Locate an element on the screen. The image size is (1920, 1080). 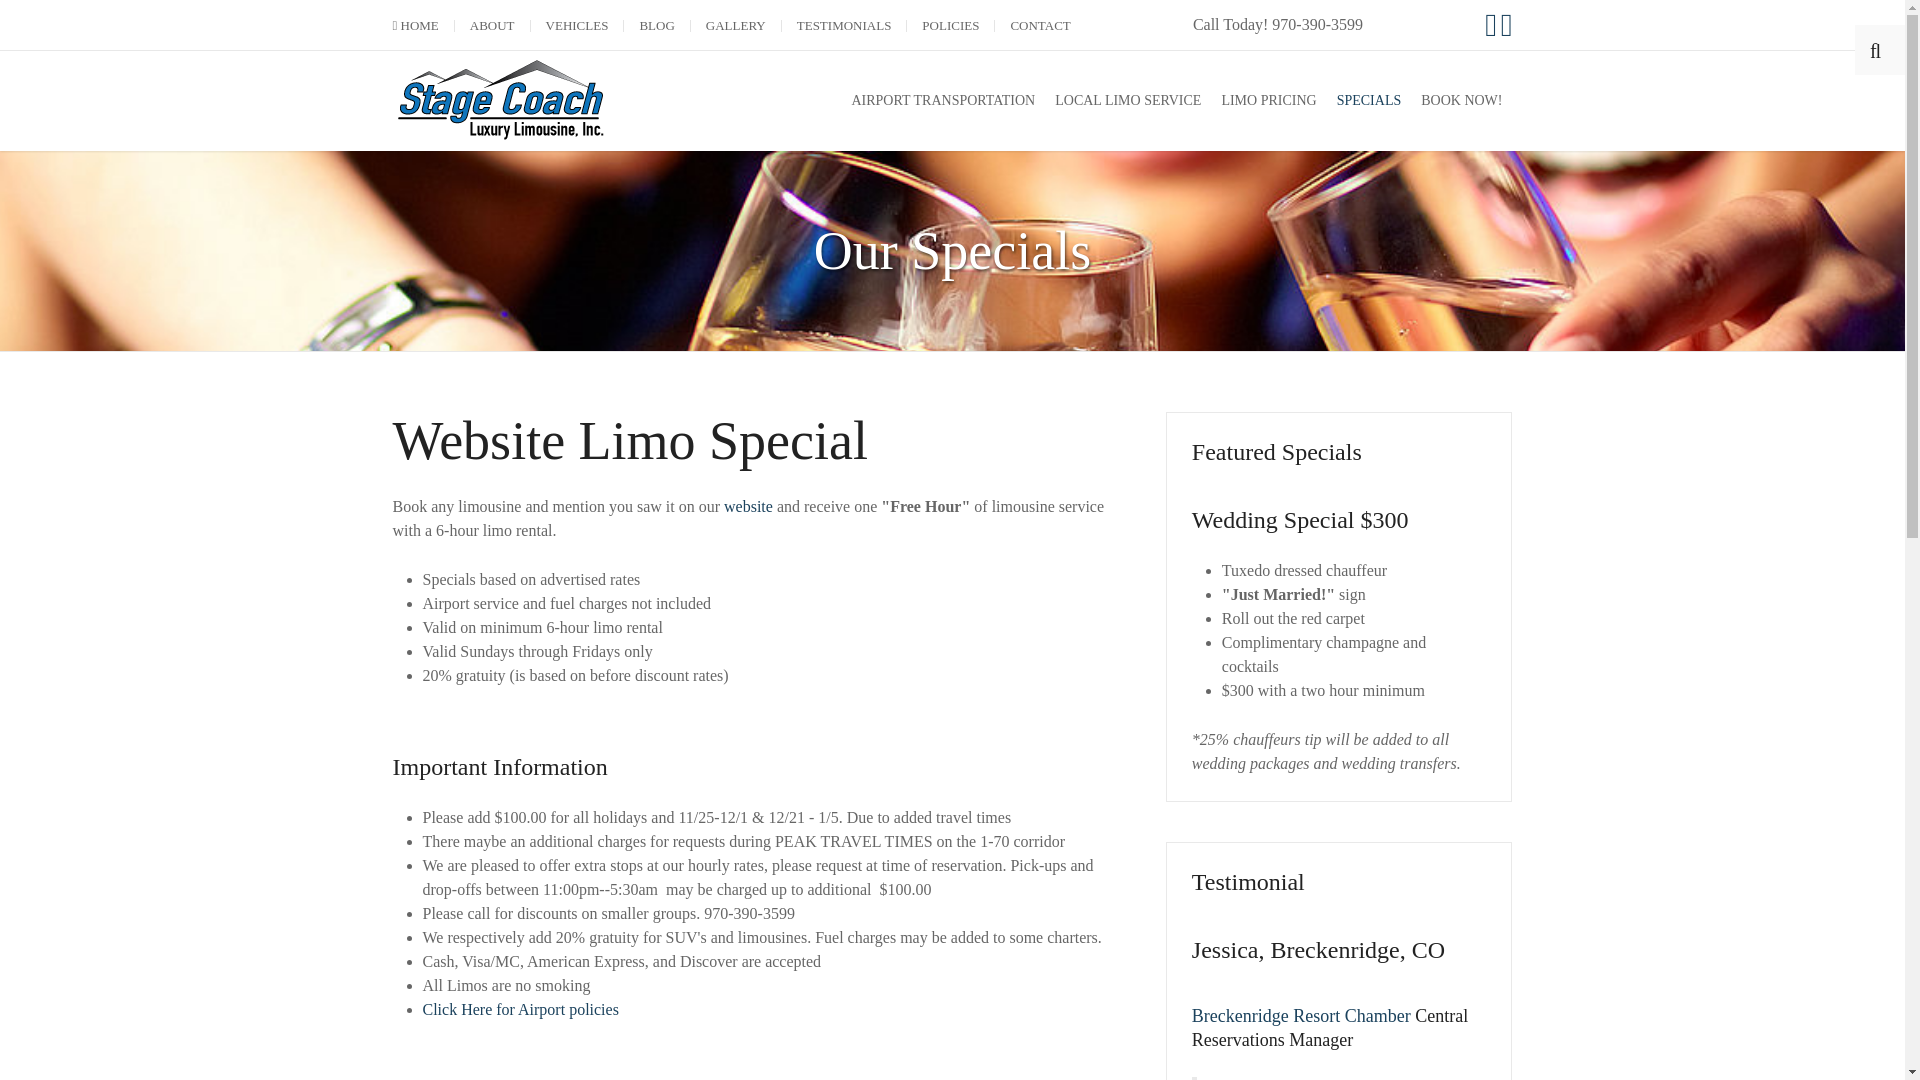
GALLERY is located at coordinates (736, 26).